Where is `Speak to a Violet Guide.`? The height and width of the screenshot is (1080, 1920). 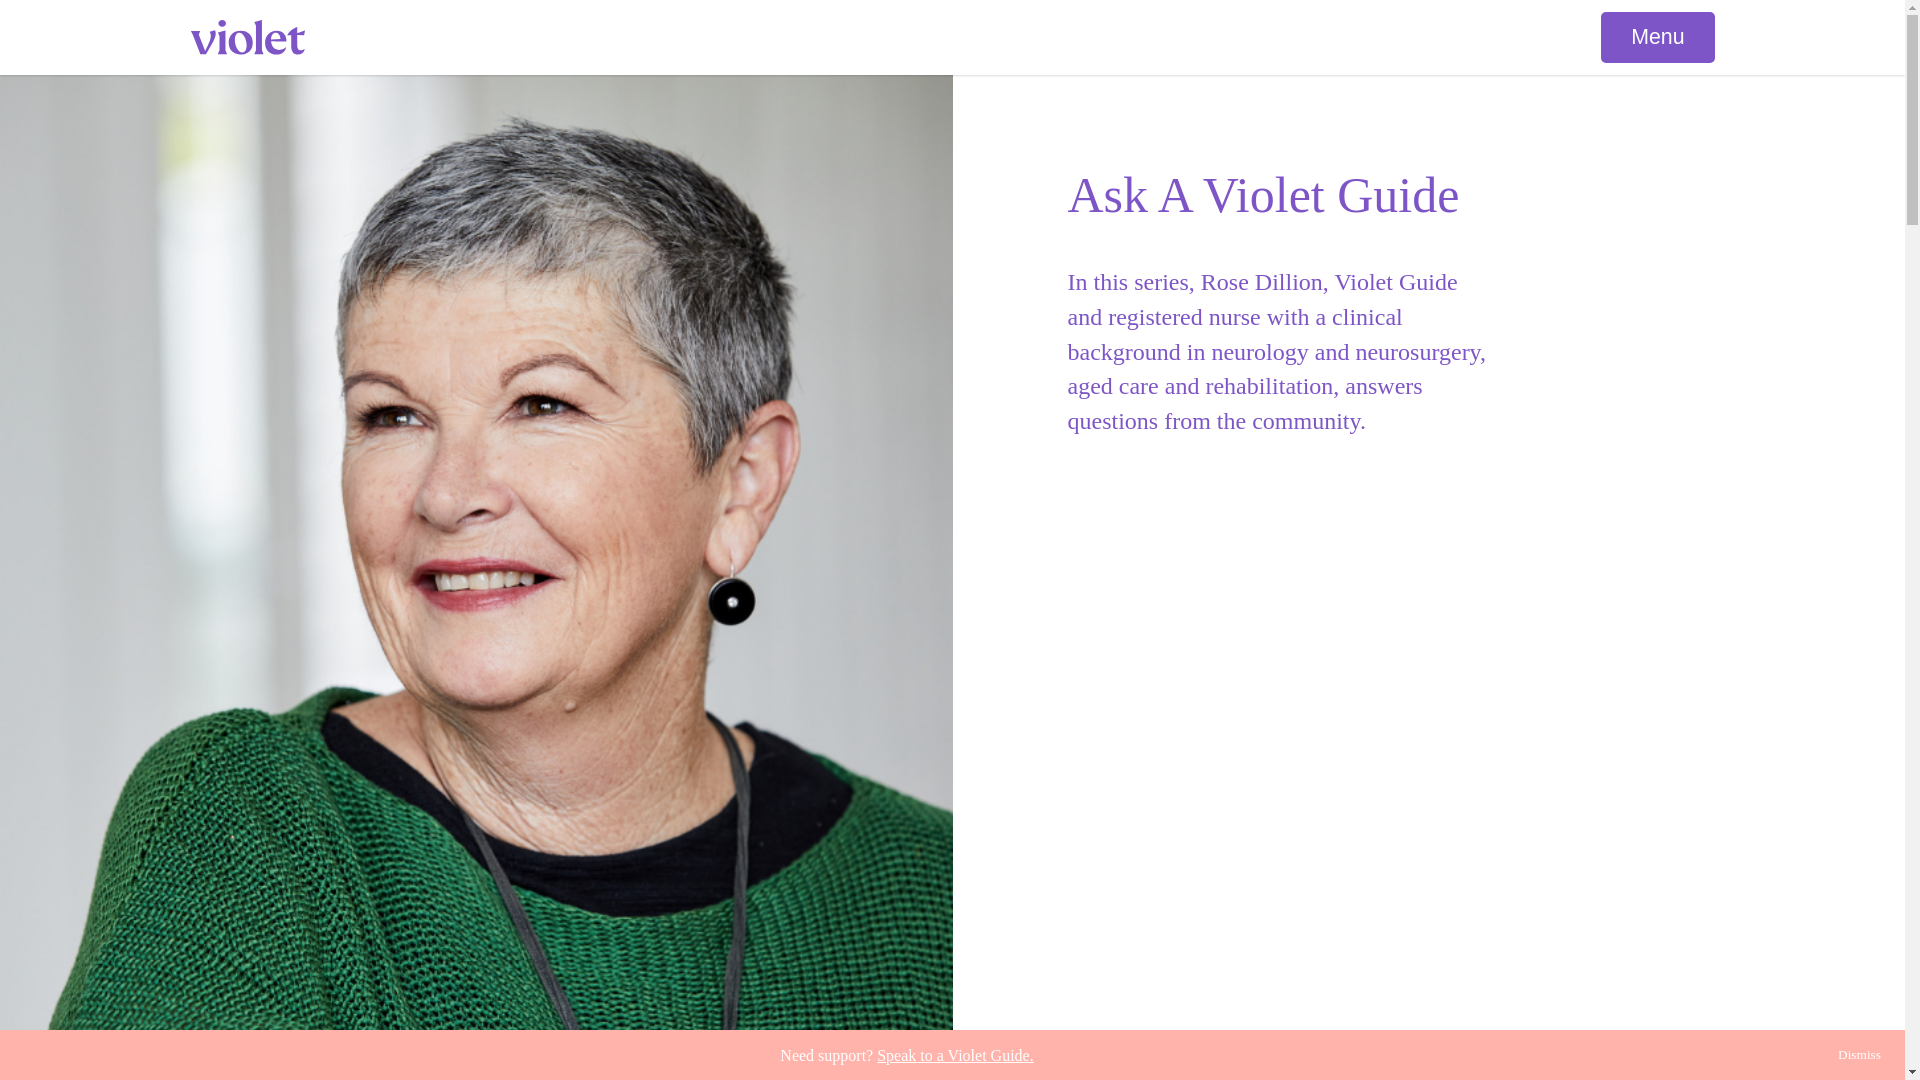 Speak to a Violet Guide. is located at coordinates (956, 1054).